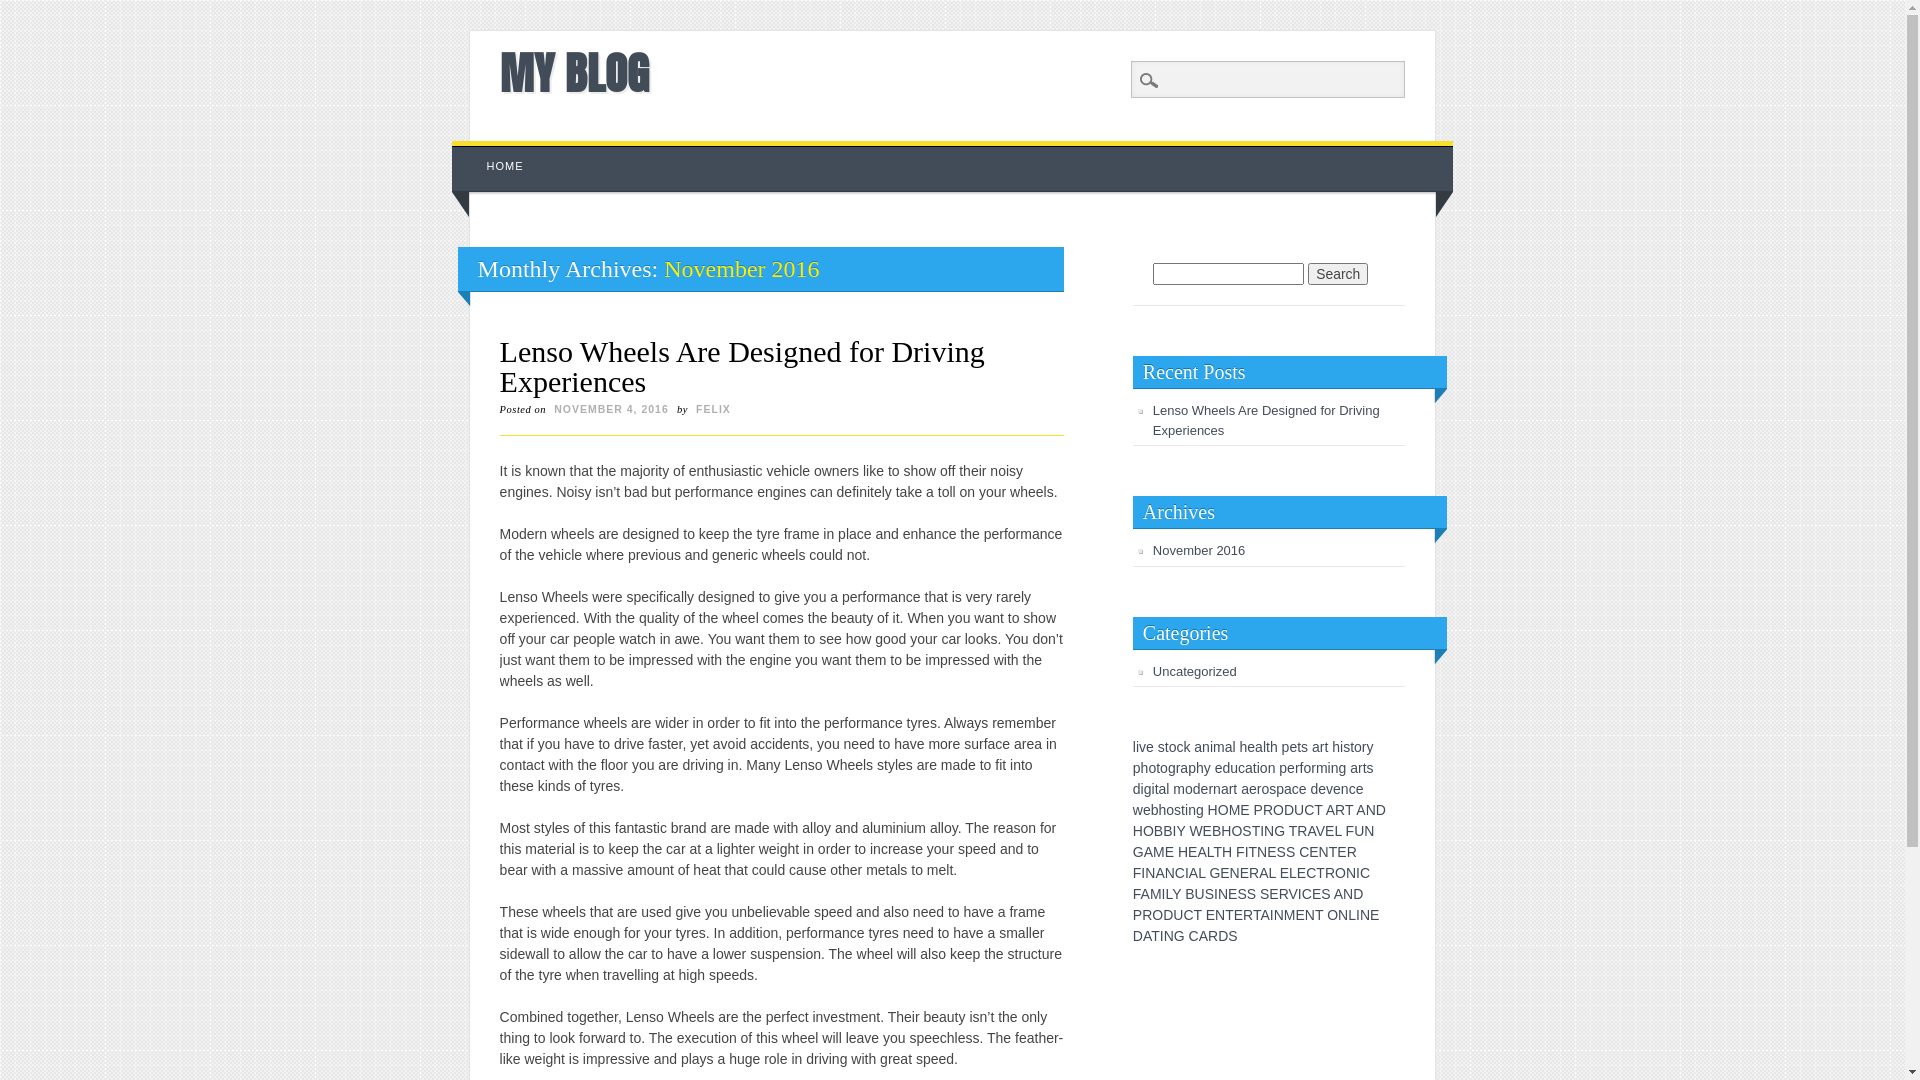 The height and width of the screenshot is (1080, 1920). What do you see at coordinates (1216, 831) in the screenshot?
I see `B` at bounding box center [1216, 831].